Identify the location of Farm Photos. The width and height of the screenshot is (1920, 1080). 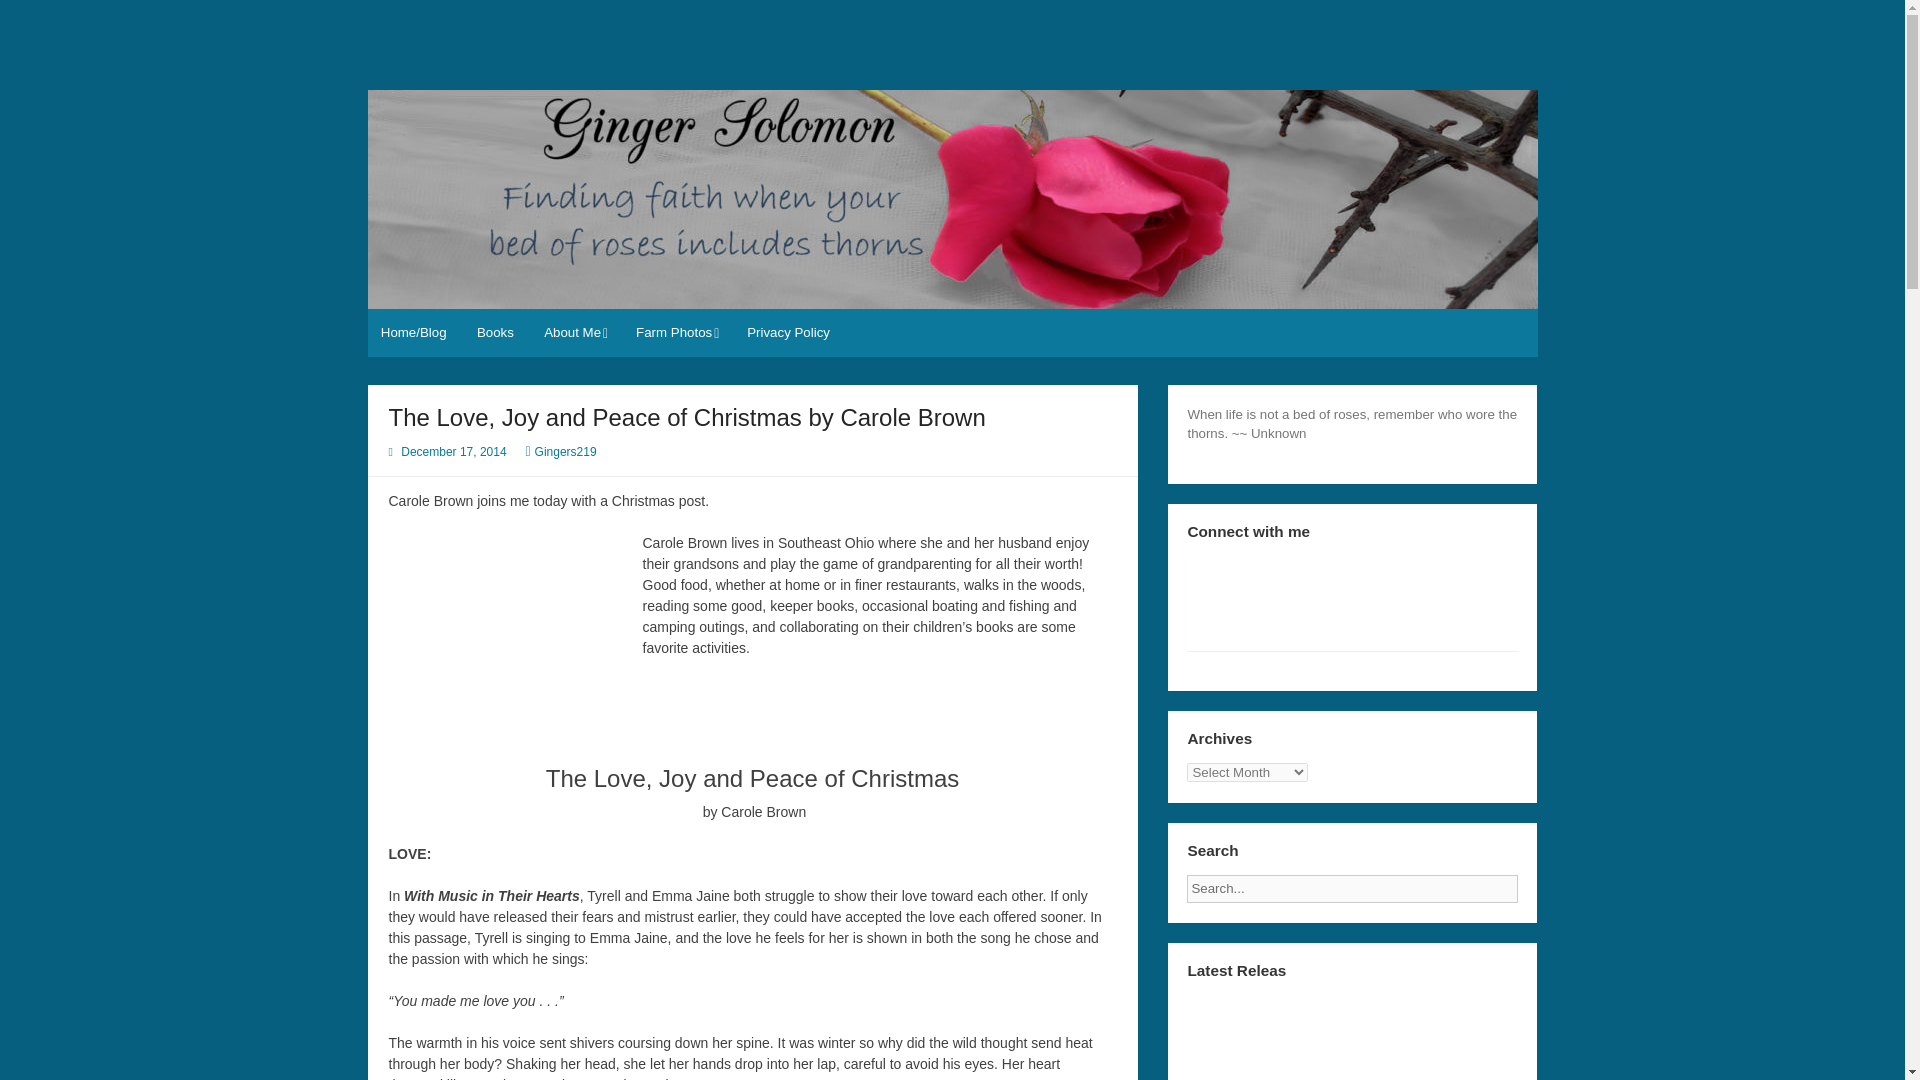
(676, 332).